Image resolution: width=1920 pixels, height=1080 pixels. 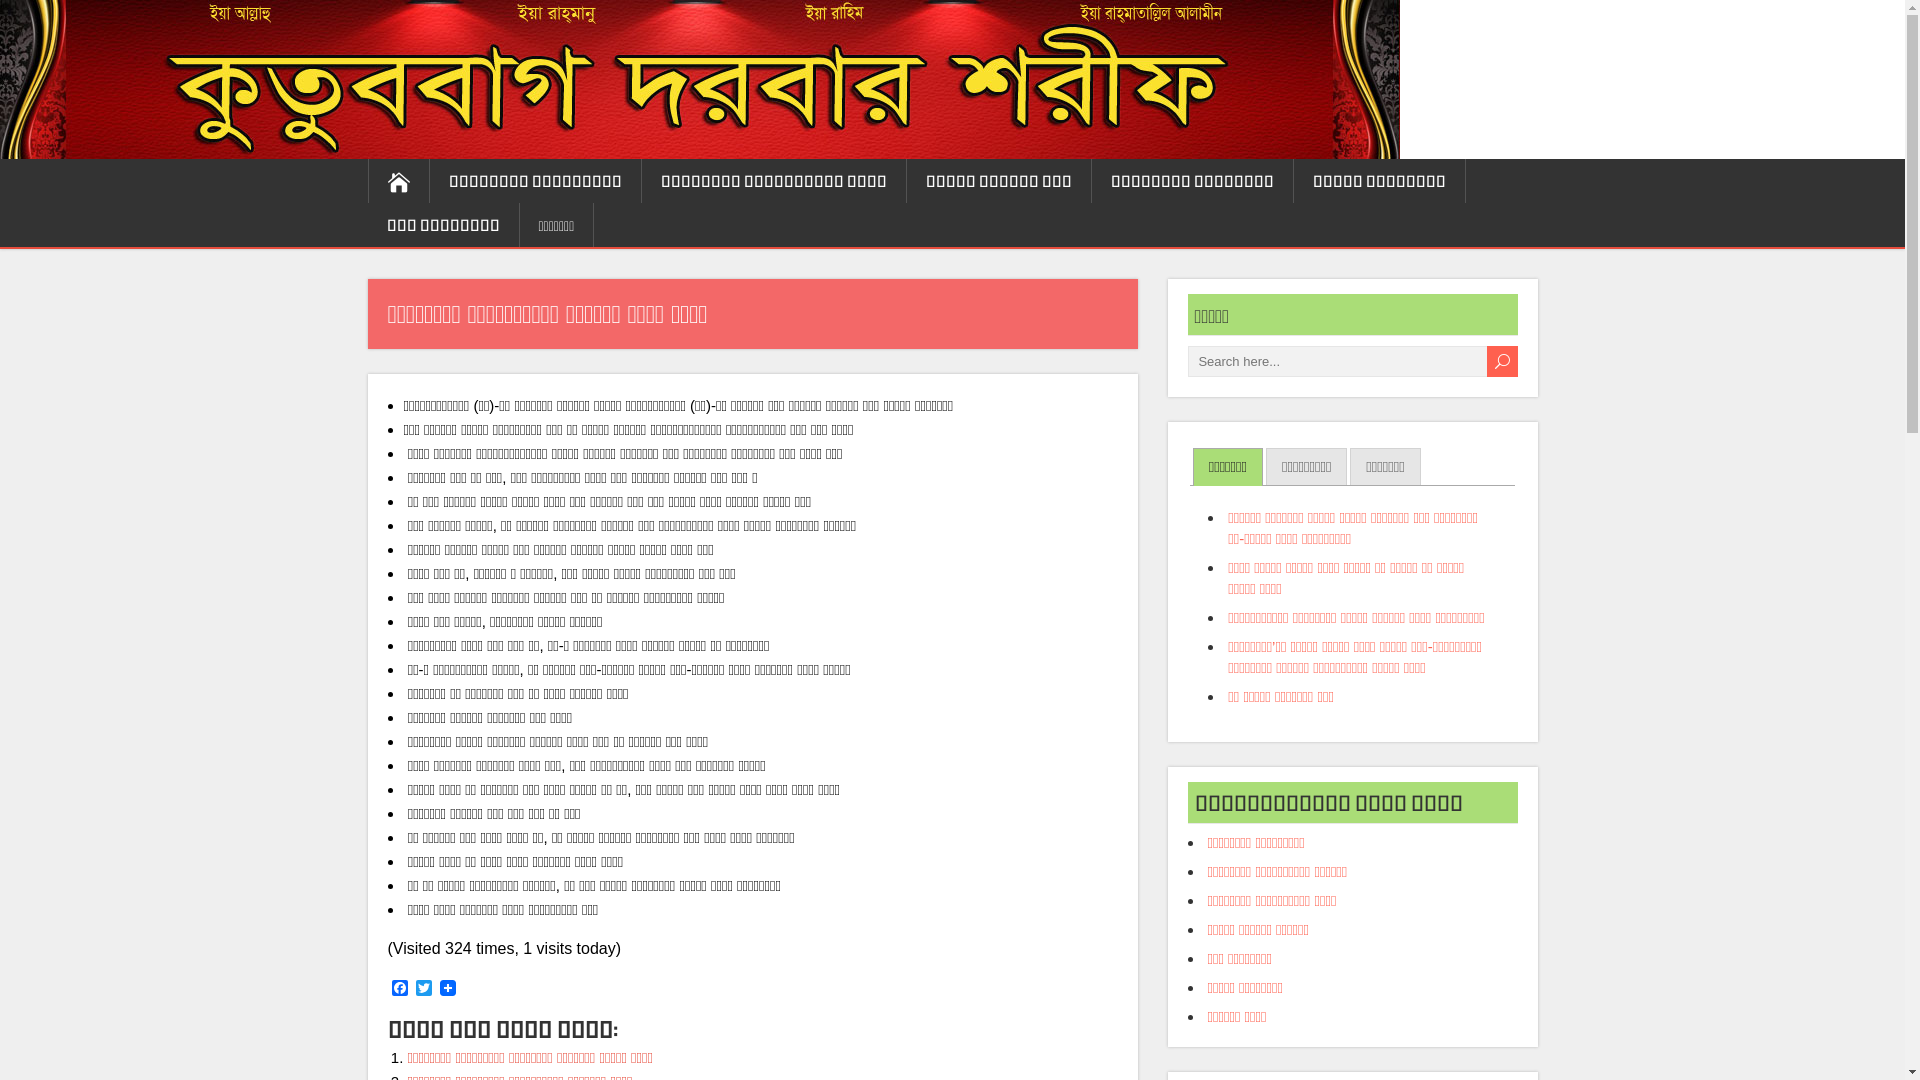 I want to click on U, so click(x=1502, y=362).